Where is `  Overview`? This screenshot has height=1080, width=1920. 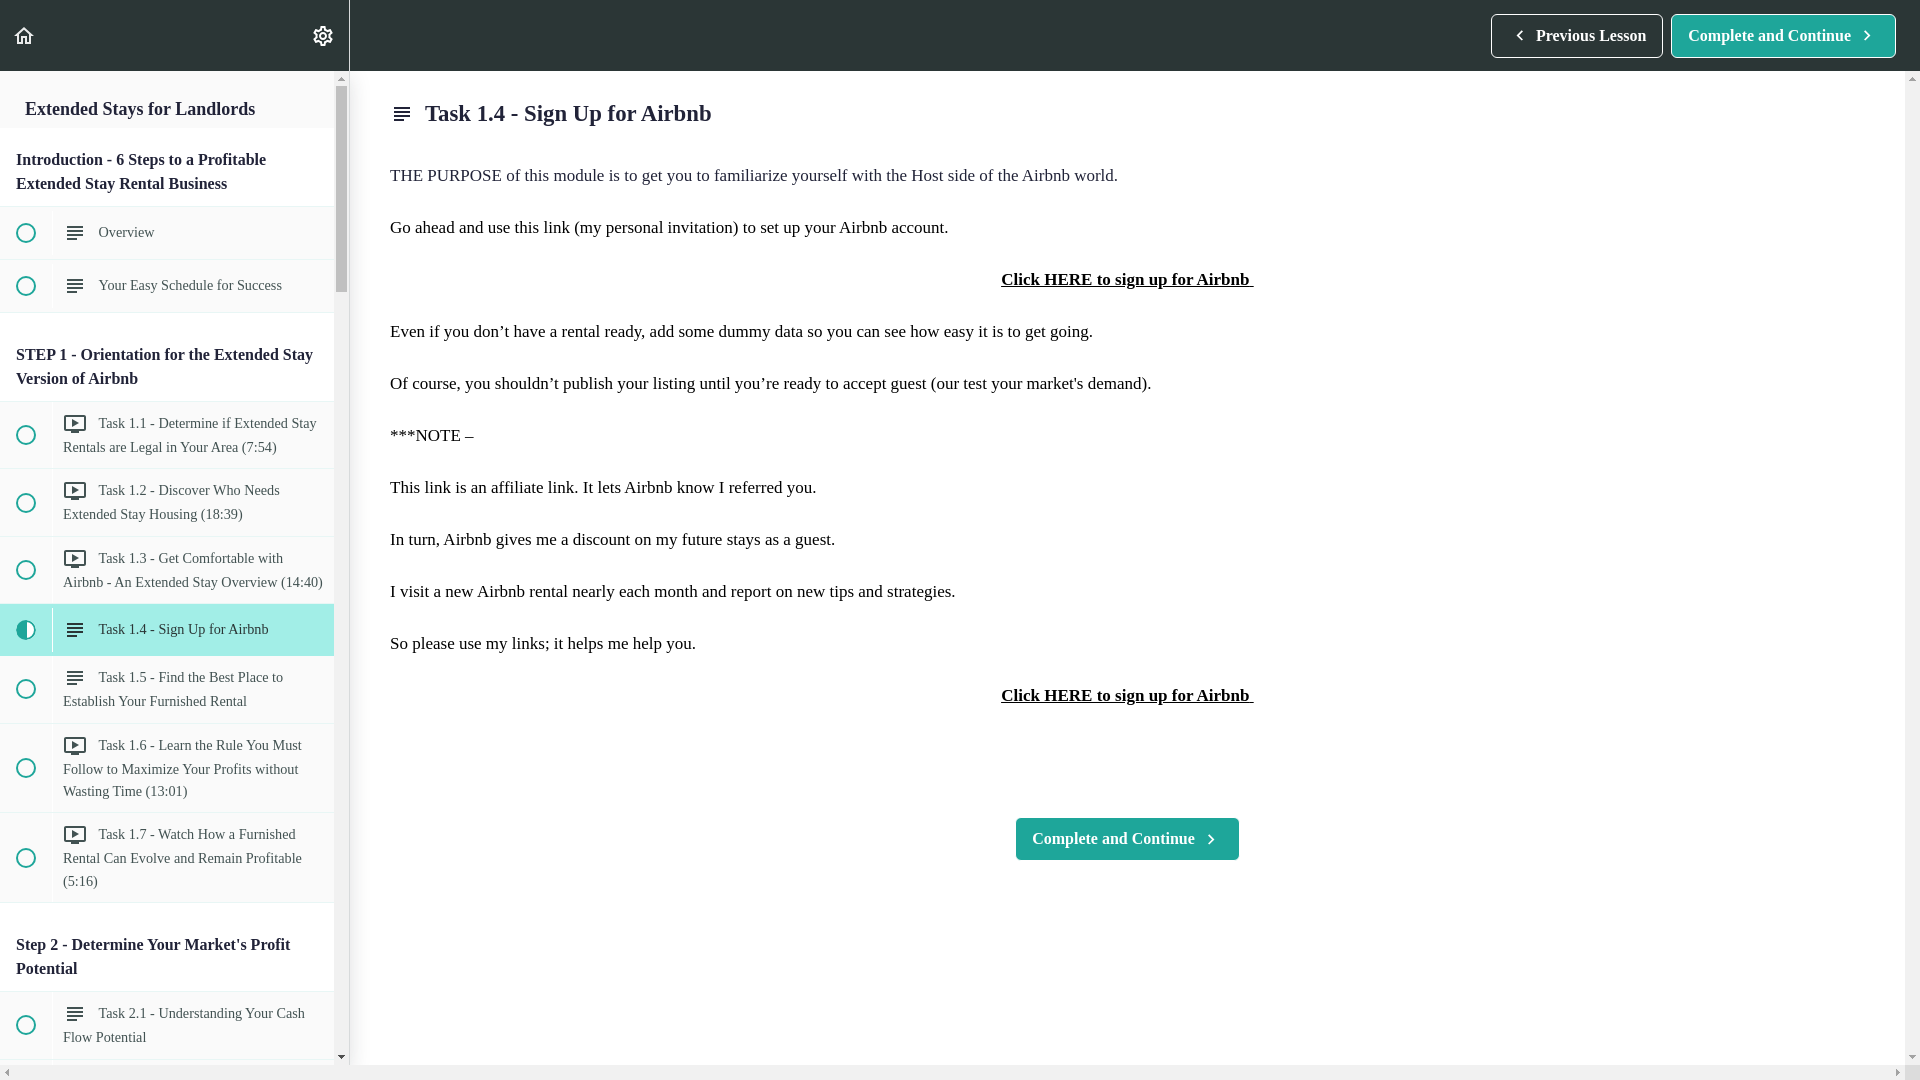   Overview is located at coordinates (167, 233).